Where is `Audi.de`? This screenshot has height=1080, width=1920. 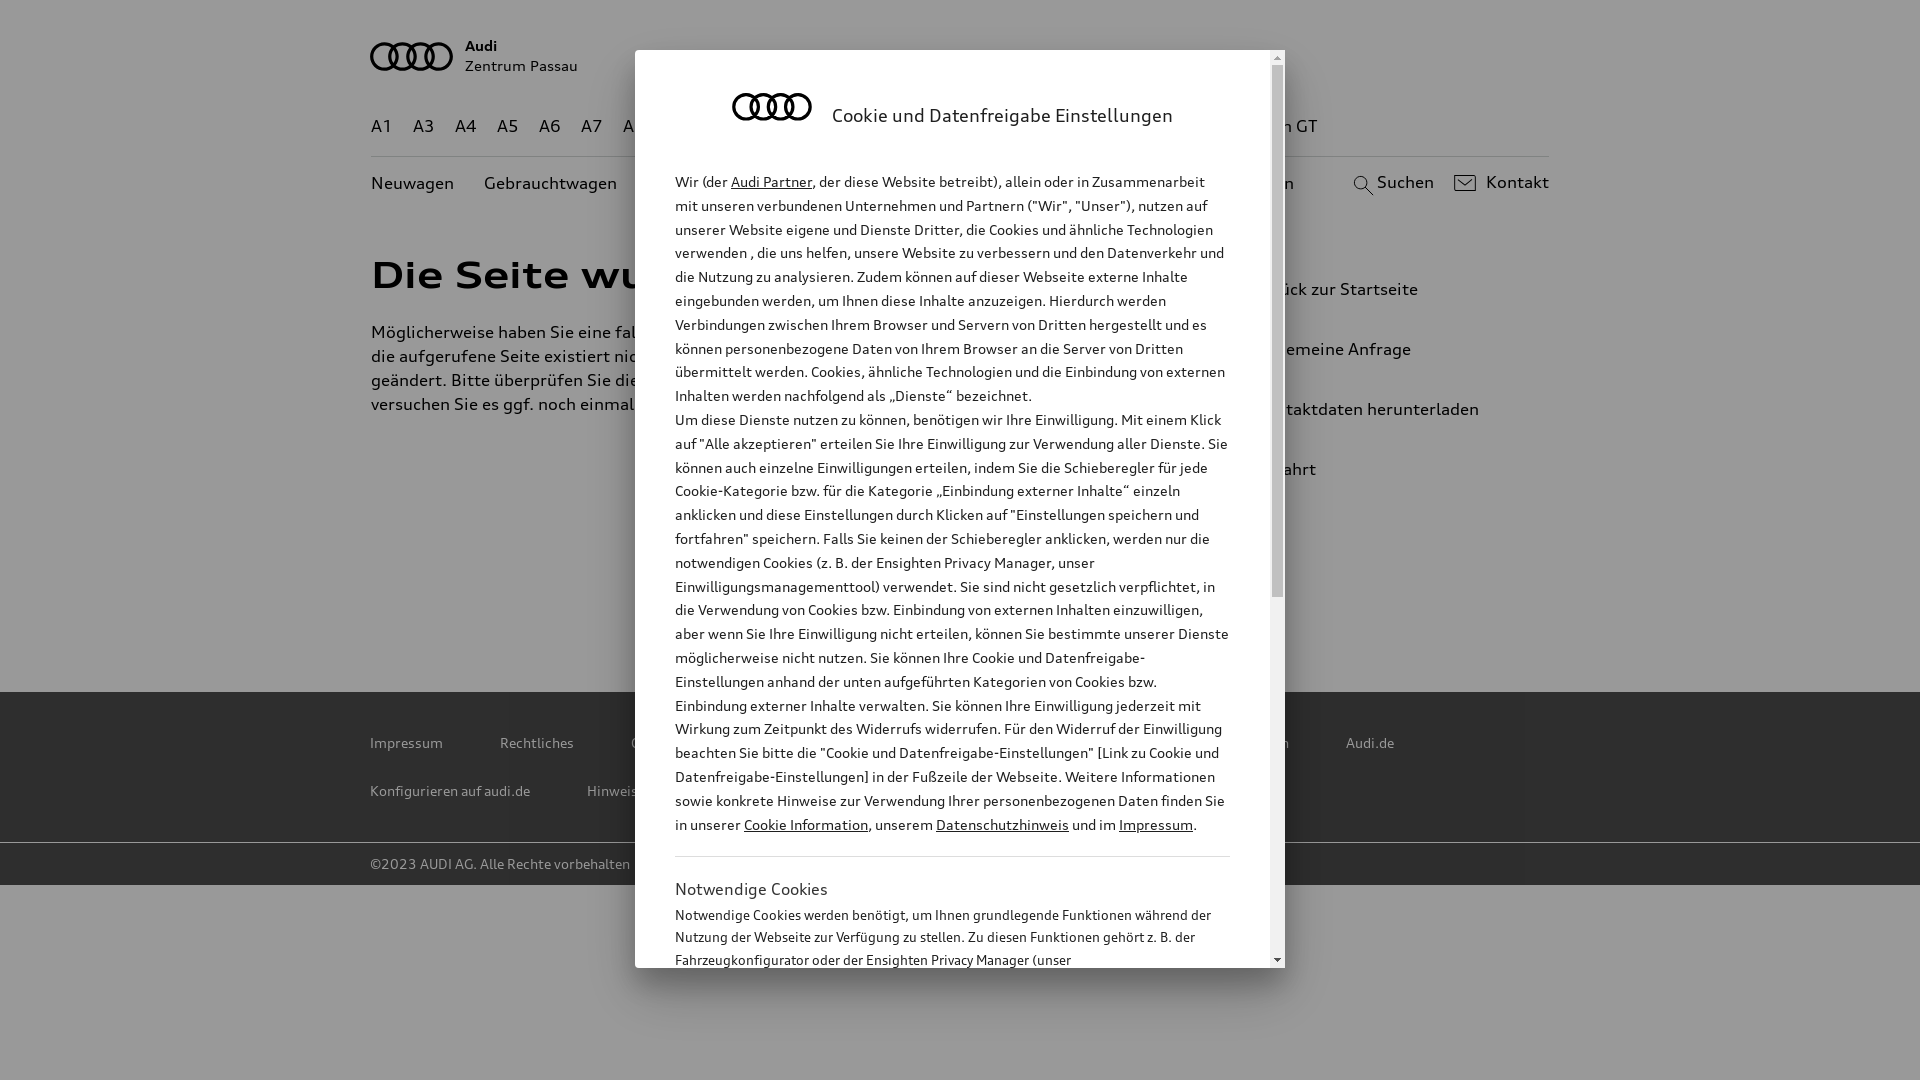 Audi.de is located at coordinates (1370, 743).